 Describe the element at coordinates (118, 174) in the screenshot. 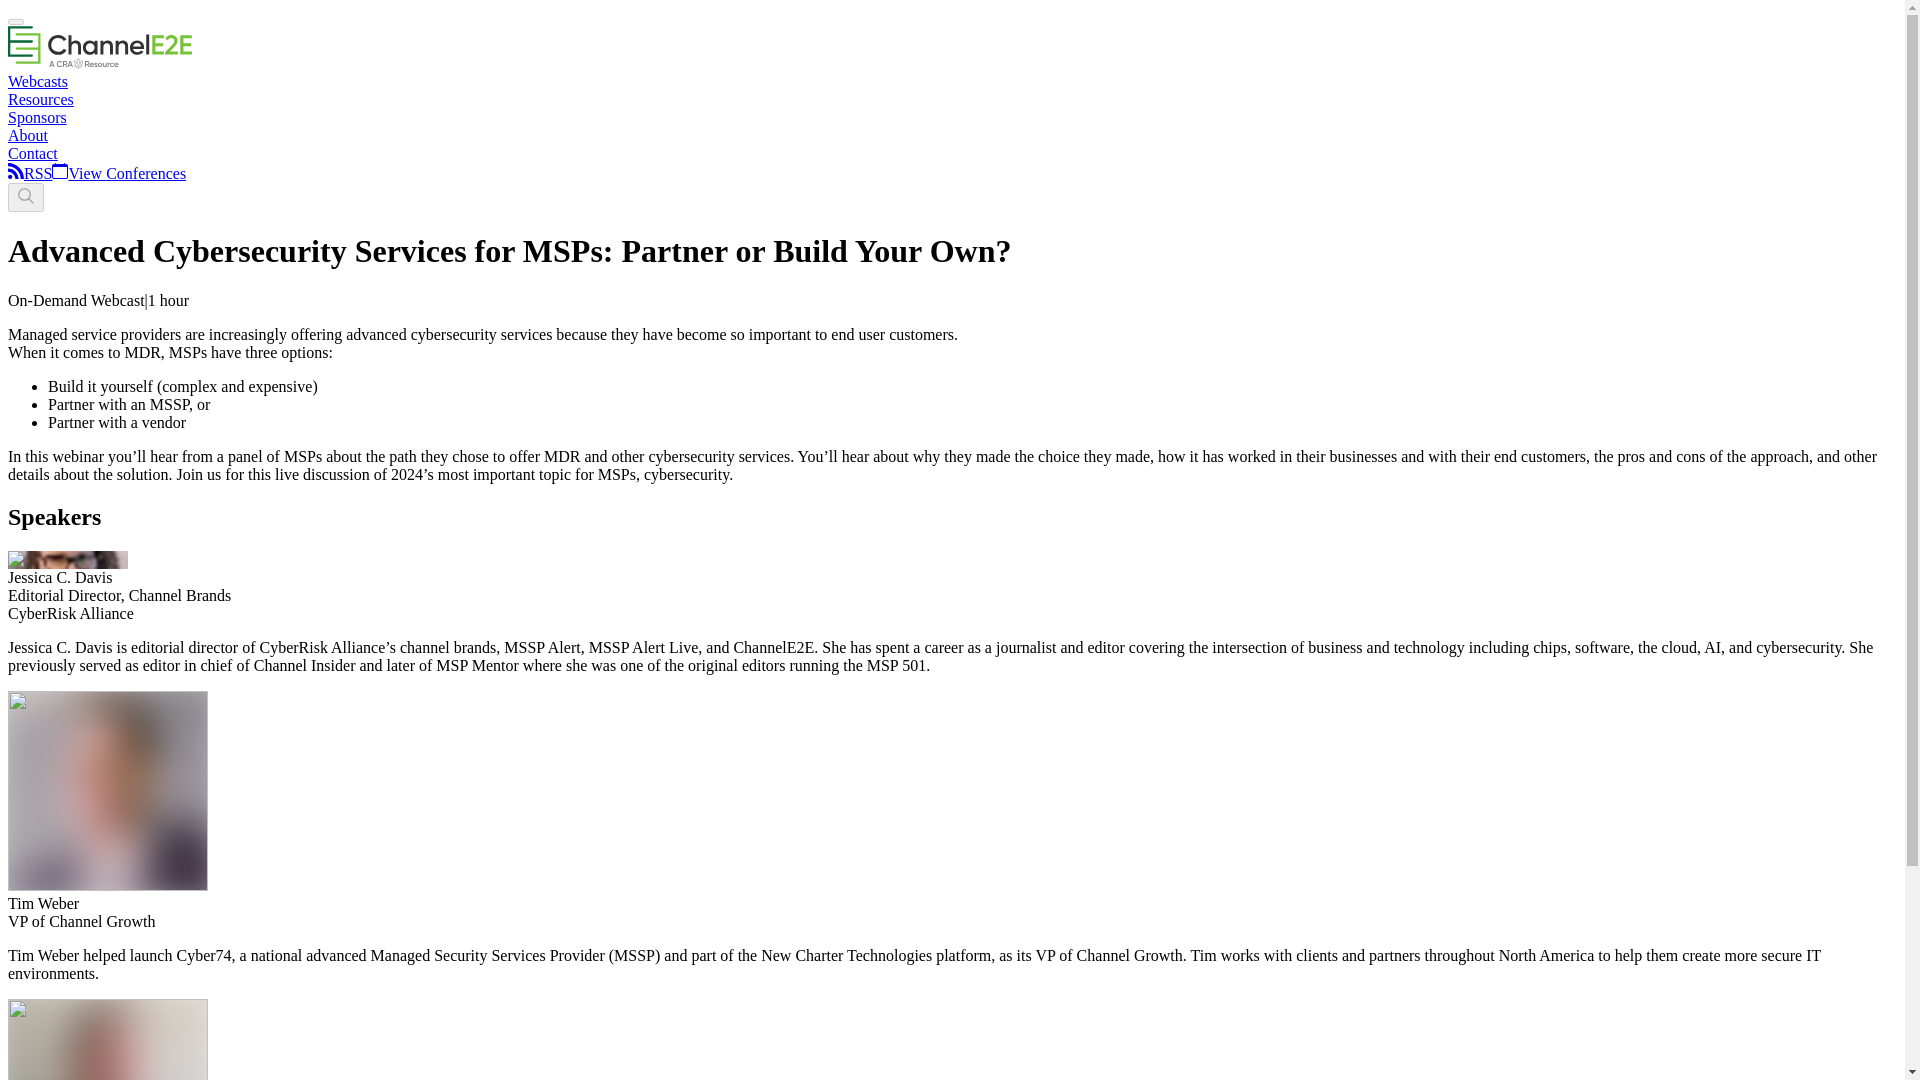

I see `View Cybersecurity Conference Calendar` at that location.